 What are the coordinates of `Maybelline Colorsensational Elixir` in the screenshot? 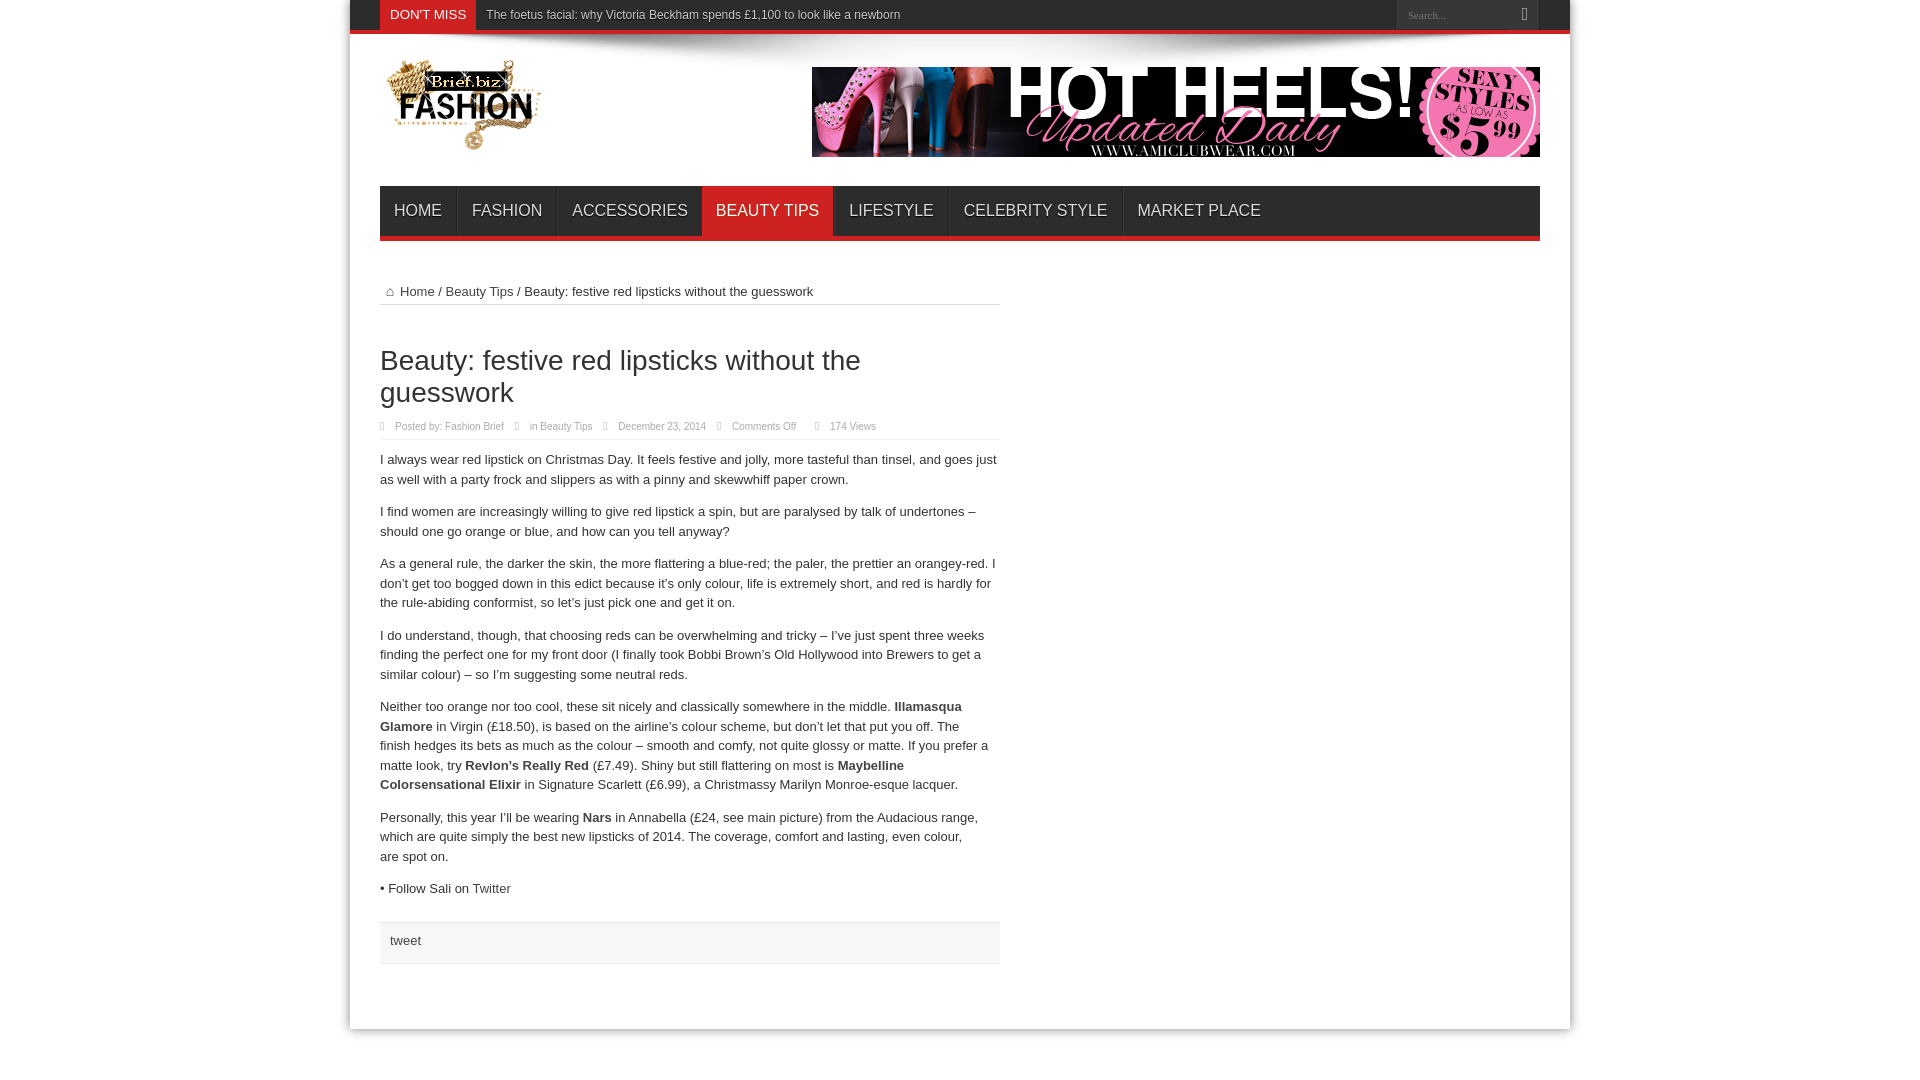 It's located at (642, 775).